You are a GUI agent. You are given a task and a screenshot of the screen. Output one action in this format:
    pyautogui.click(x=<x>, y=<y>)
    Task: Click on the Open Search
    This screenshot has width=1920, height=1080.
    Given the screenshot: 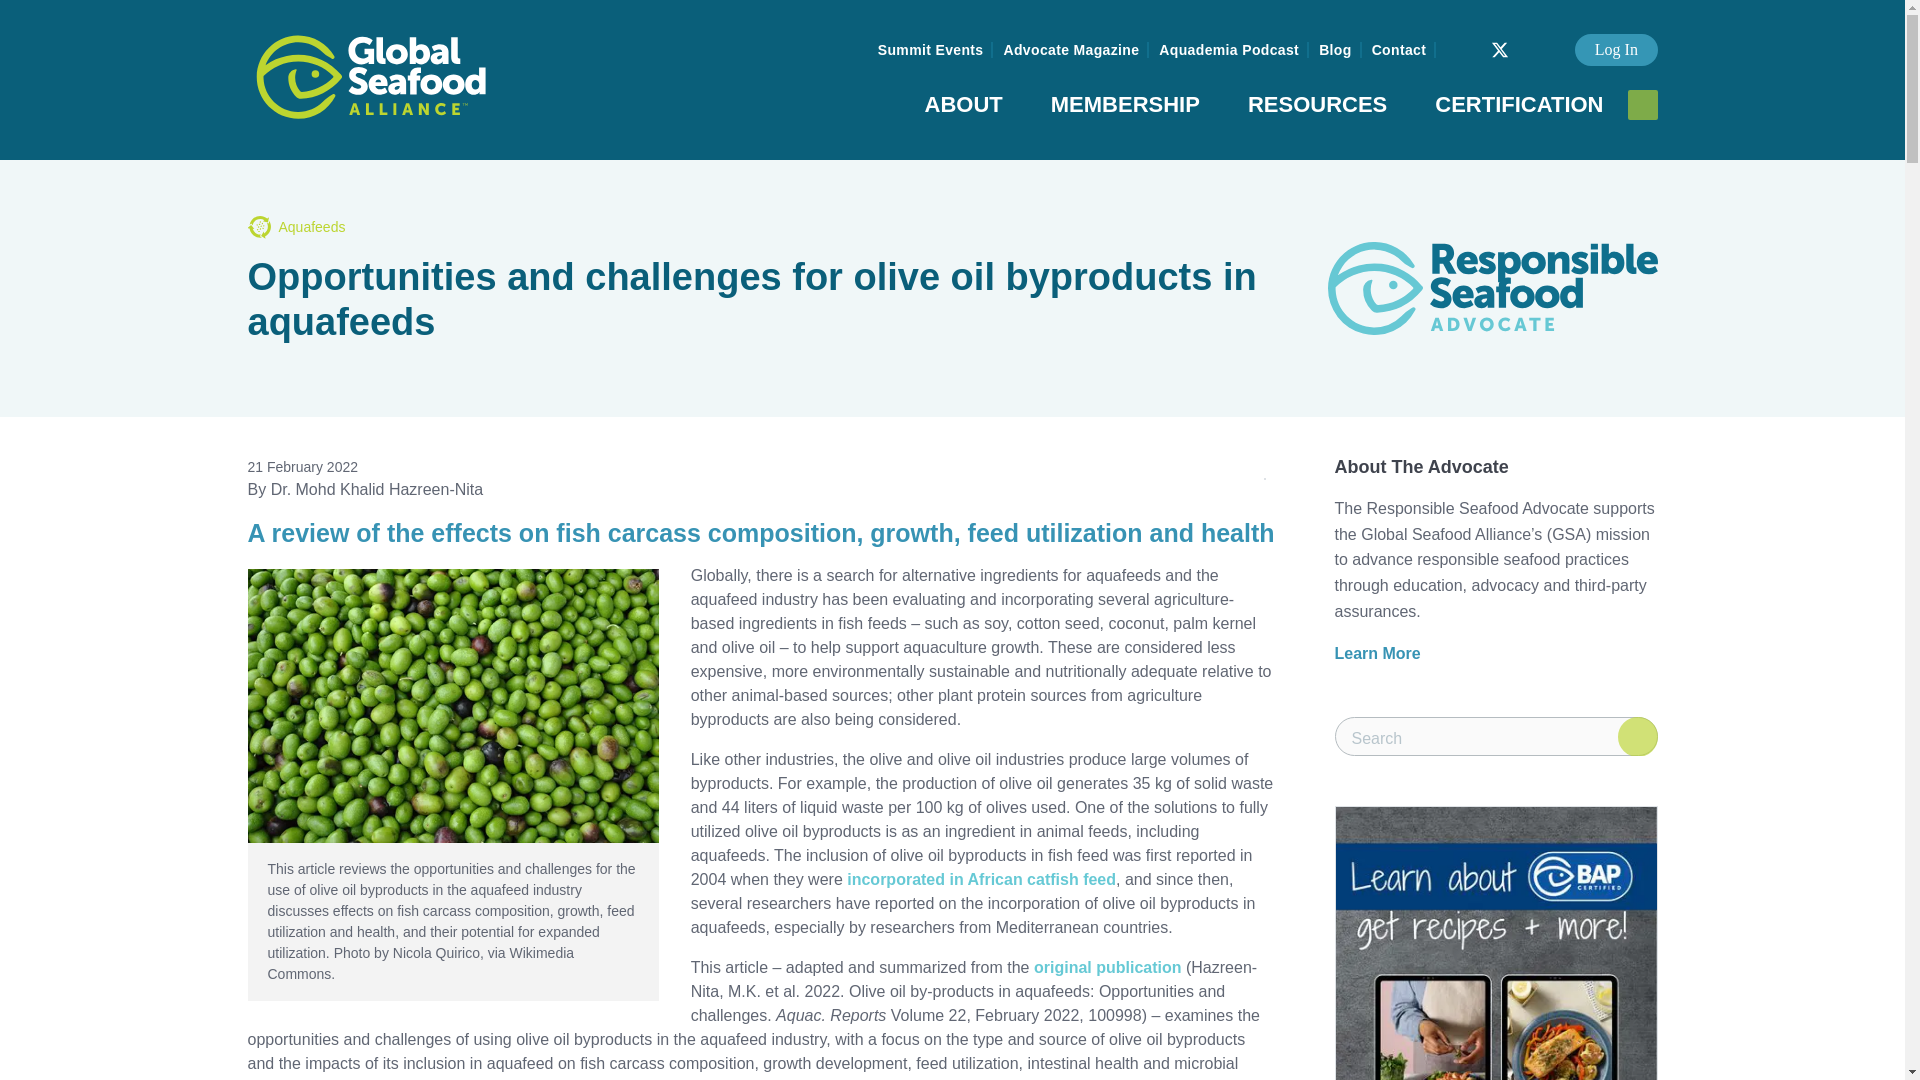 What is the action you would take?
    pyautogui.click(x=1643, y=104)
    